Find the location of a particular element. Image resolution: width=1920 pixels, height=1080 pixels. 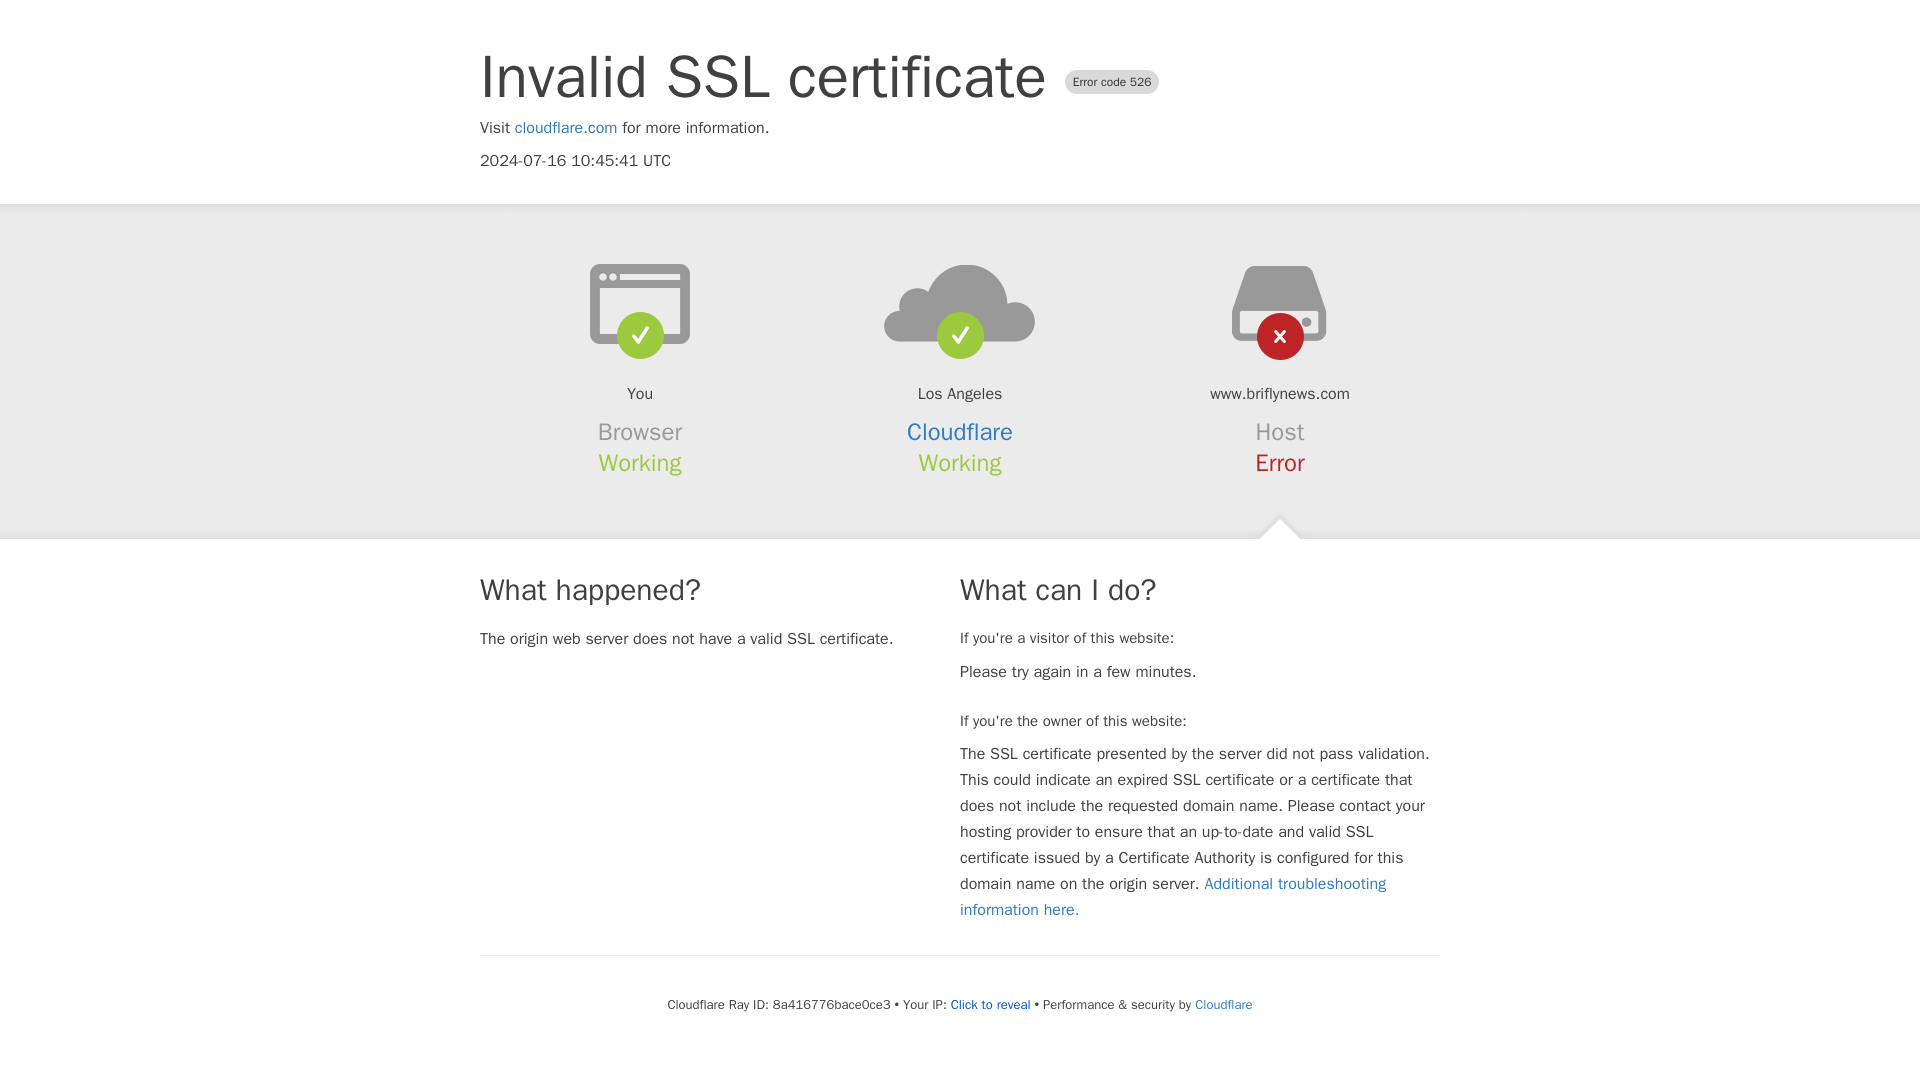

cloudflare.com is located at coordinates (566, 128).